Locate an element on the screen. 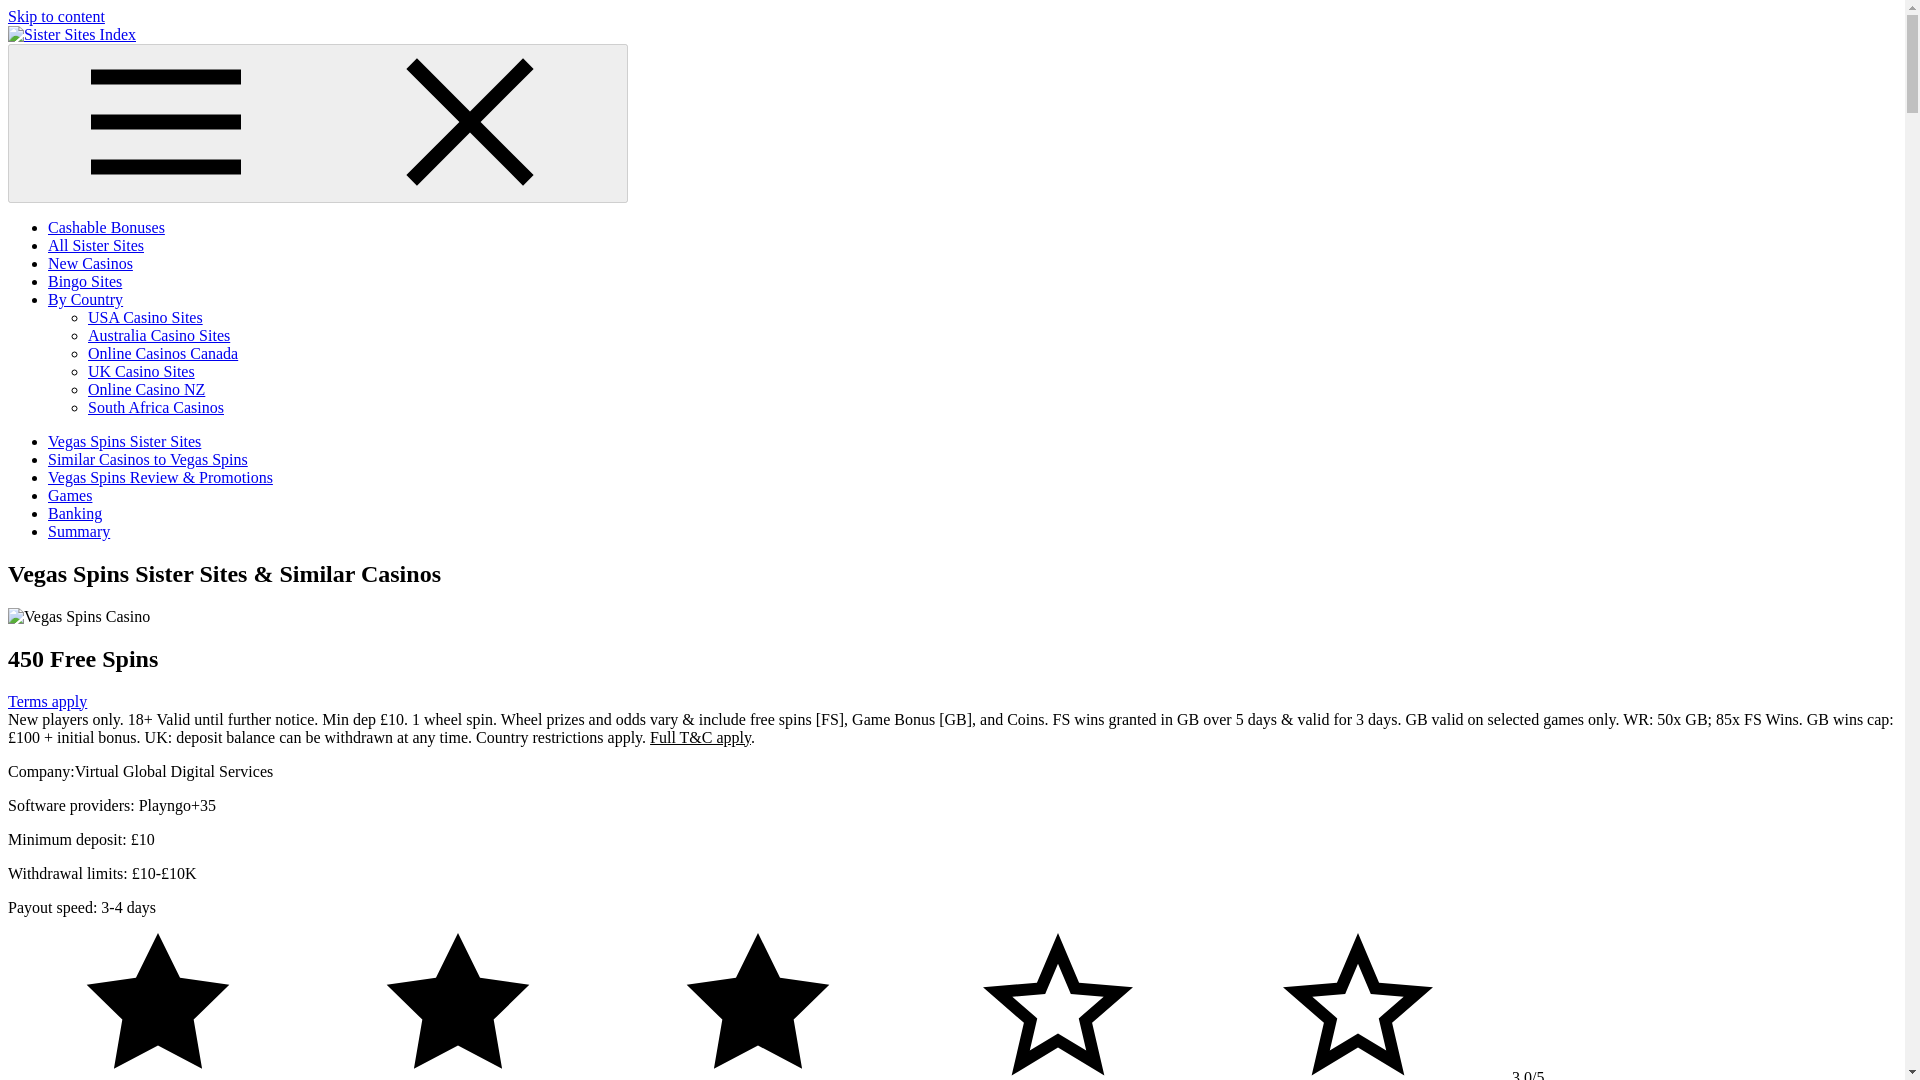 The height and width of the screenshot is (1080, 1920). Skip to content is located at coordinates (56, 16).